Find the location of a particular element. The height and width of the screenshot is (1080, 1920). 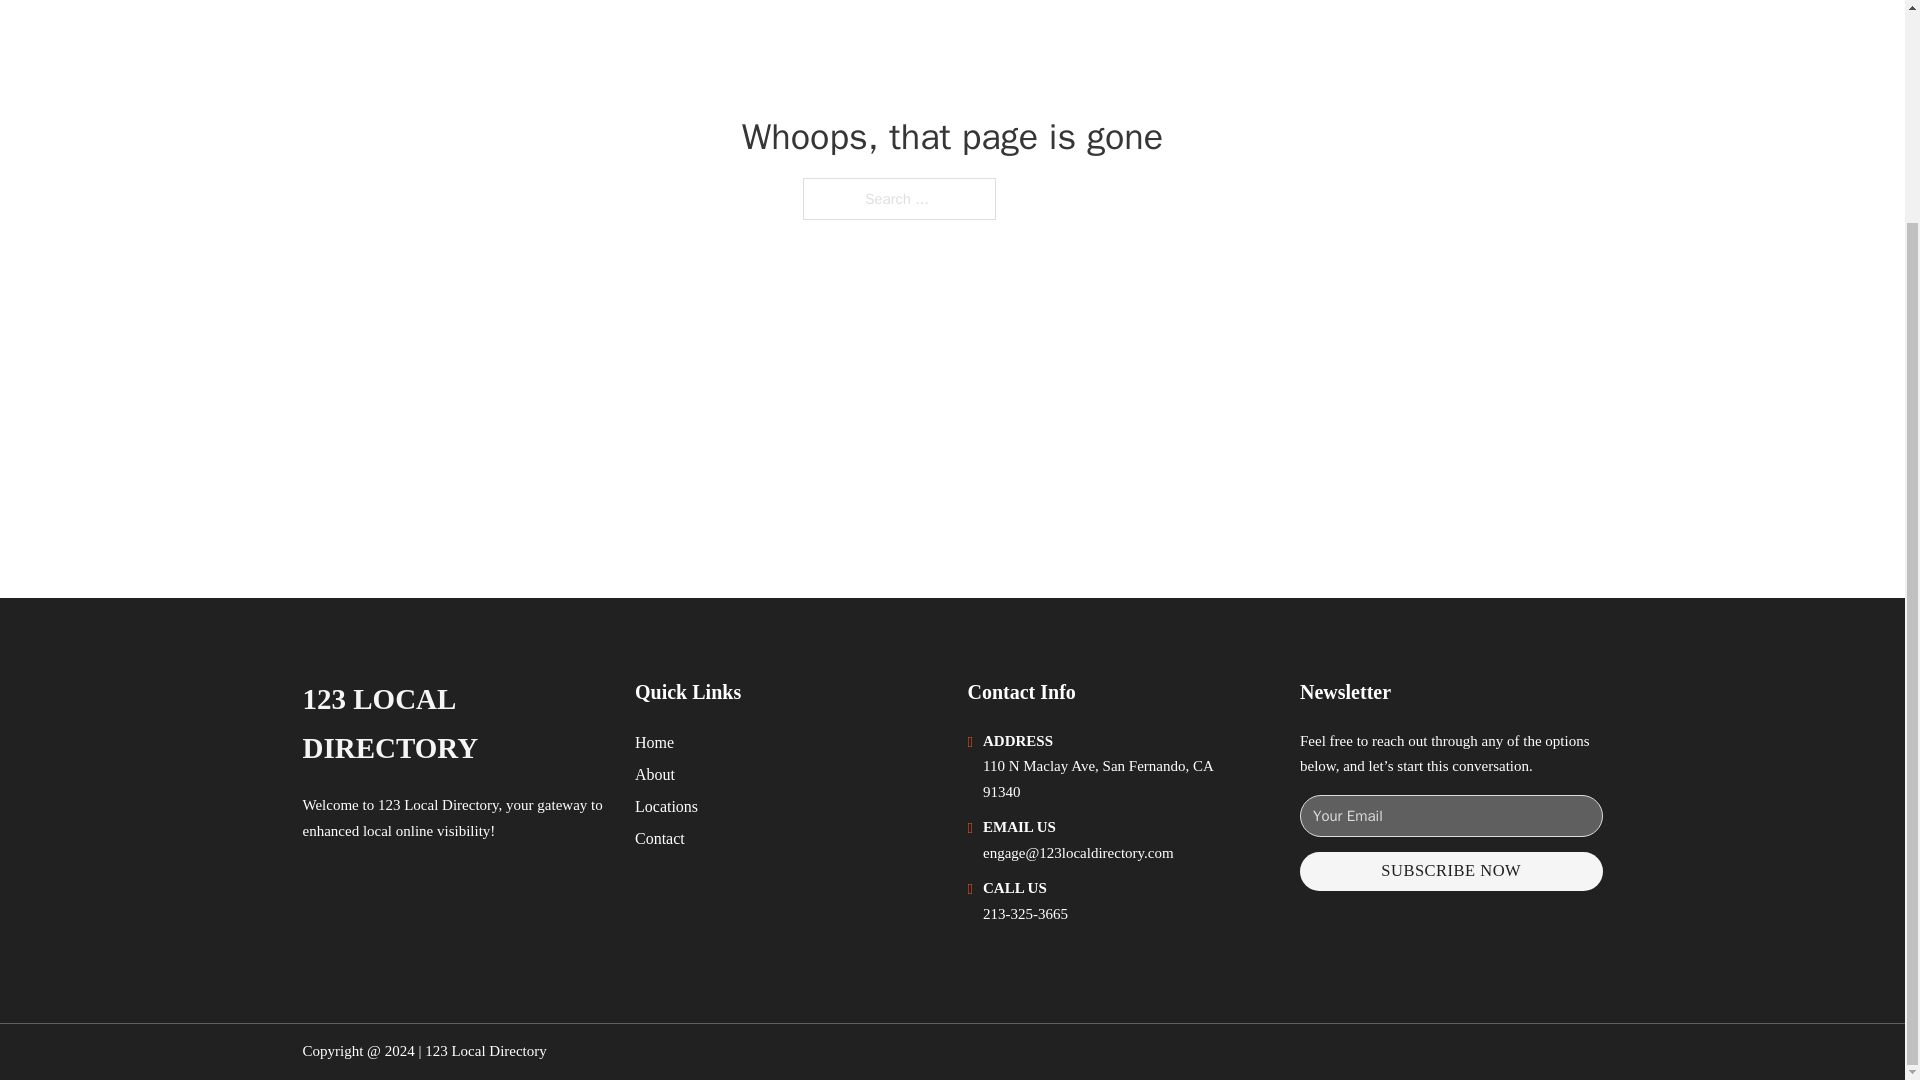

123 LOCAL DIRECTORY is located at coordinates (452, 724).